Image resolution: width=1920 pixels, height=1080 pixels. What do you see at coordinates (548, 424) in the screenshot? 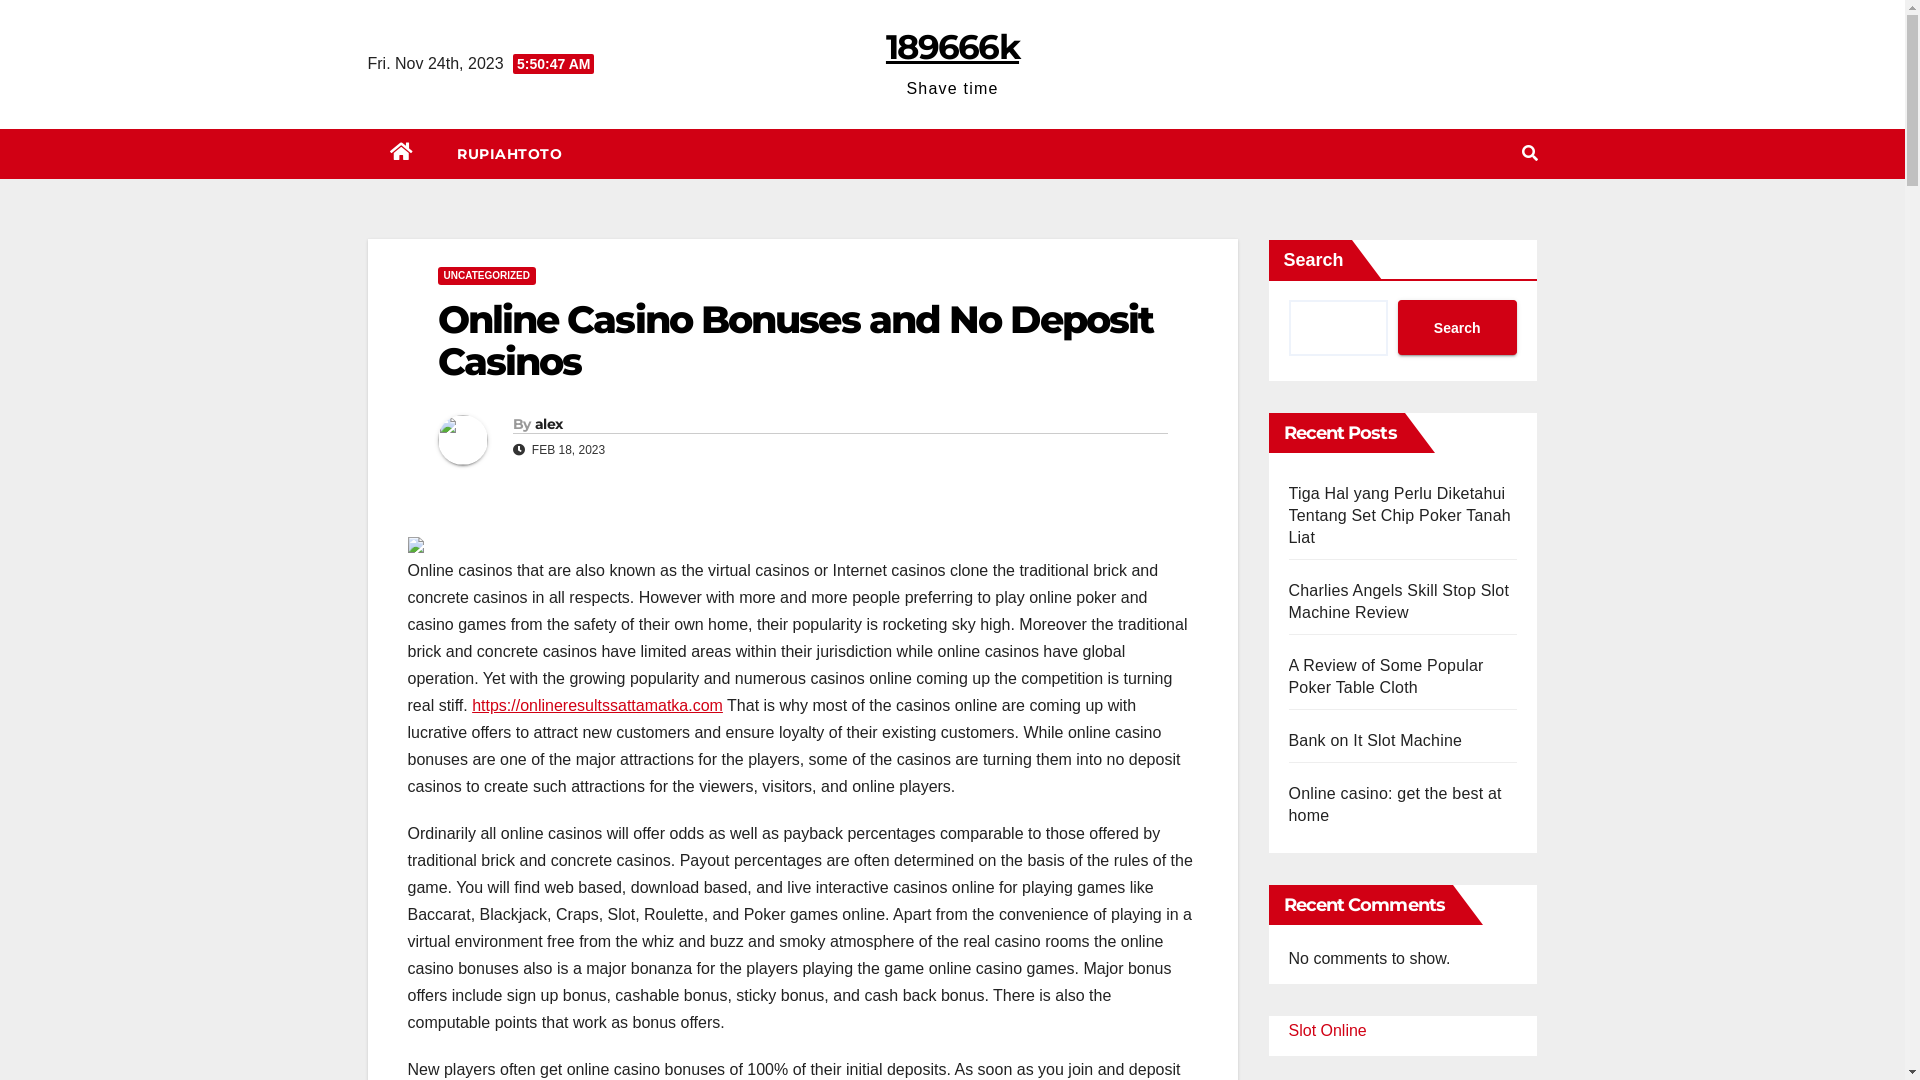
I see `alex` at bounding box center [548, 424].